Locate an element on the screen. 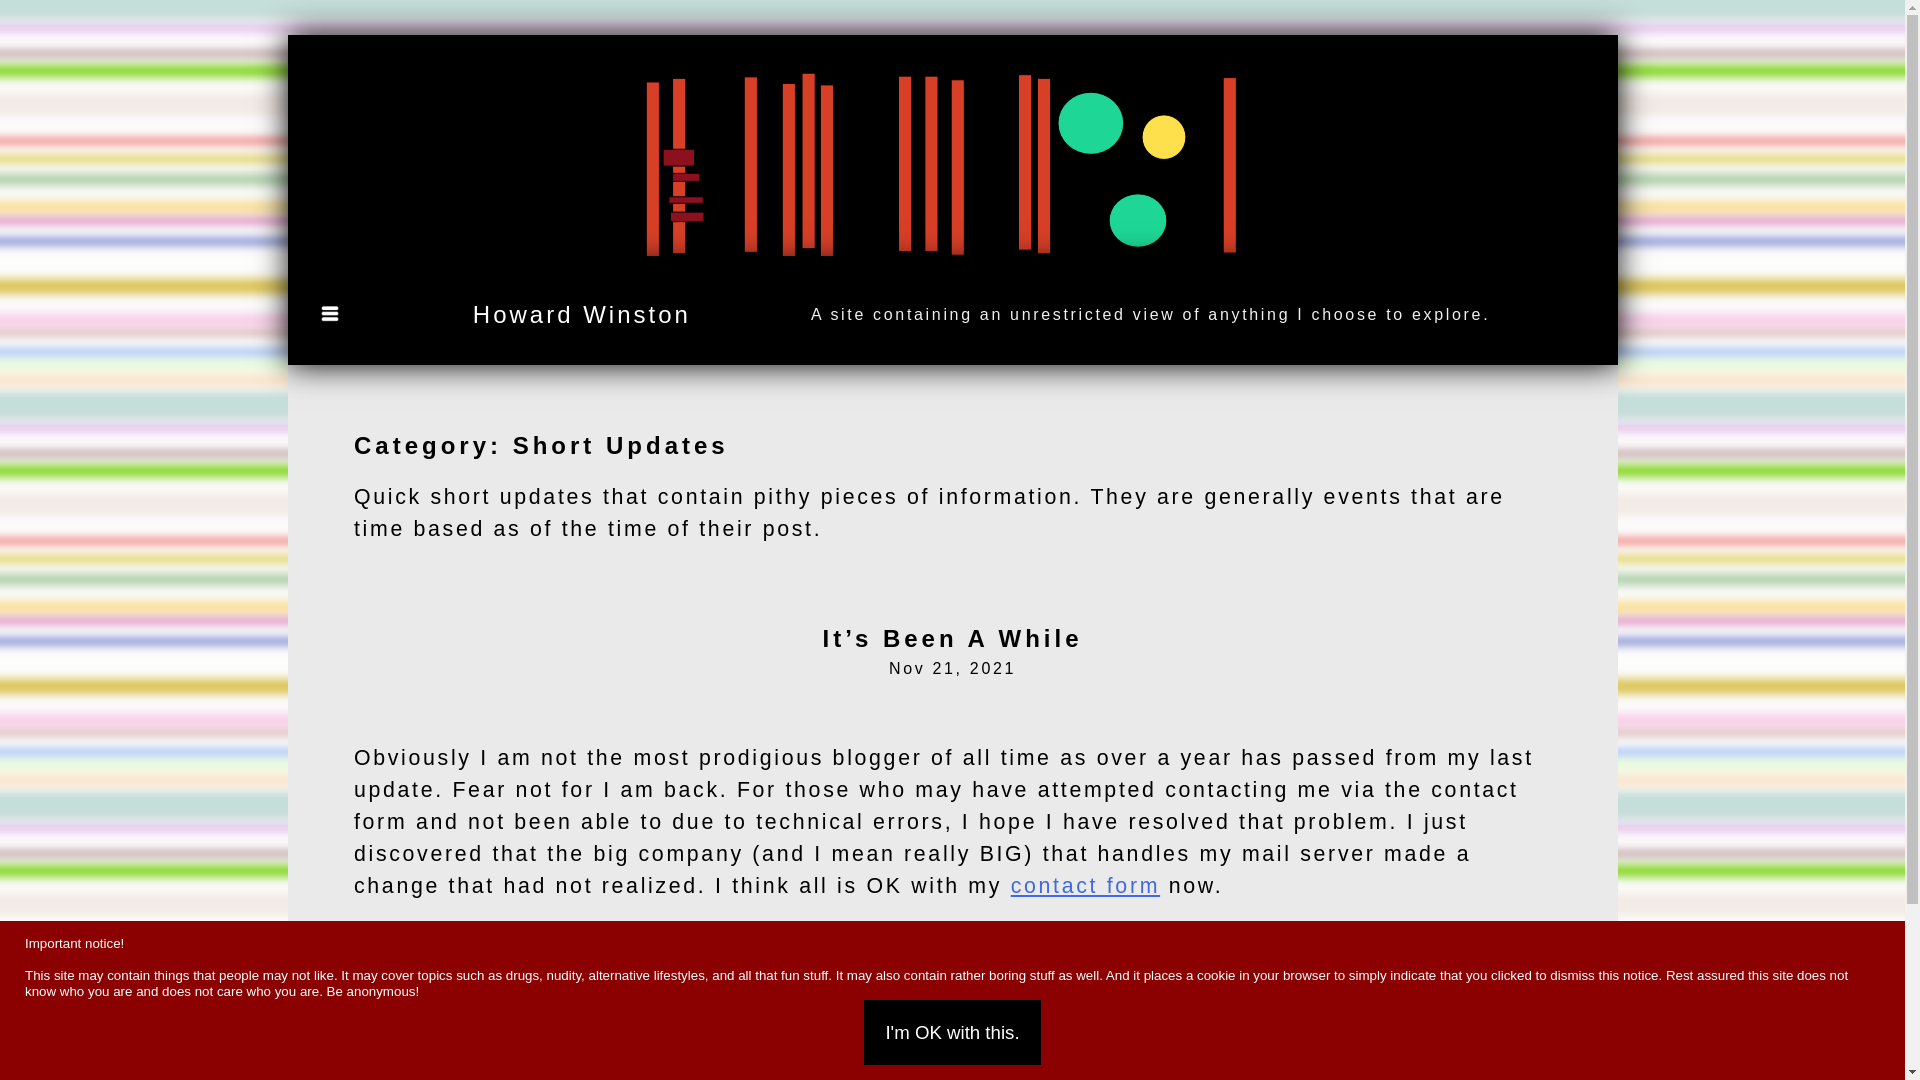 This screenshot has height=1080, width=1920. I'm OK with this. is located at coordinates (952, 1032).